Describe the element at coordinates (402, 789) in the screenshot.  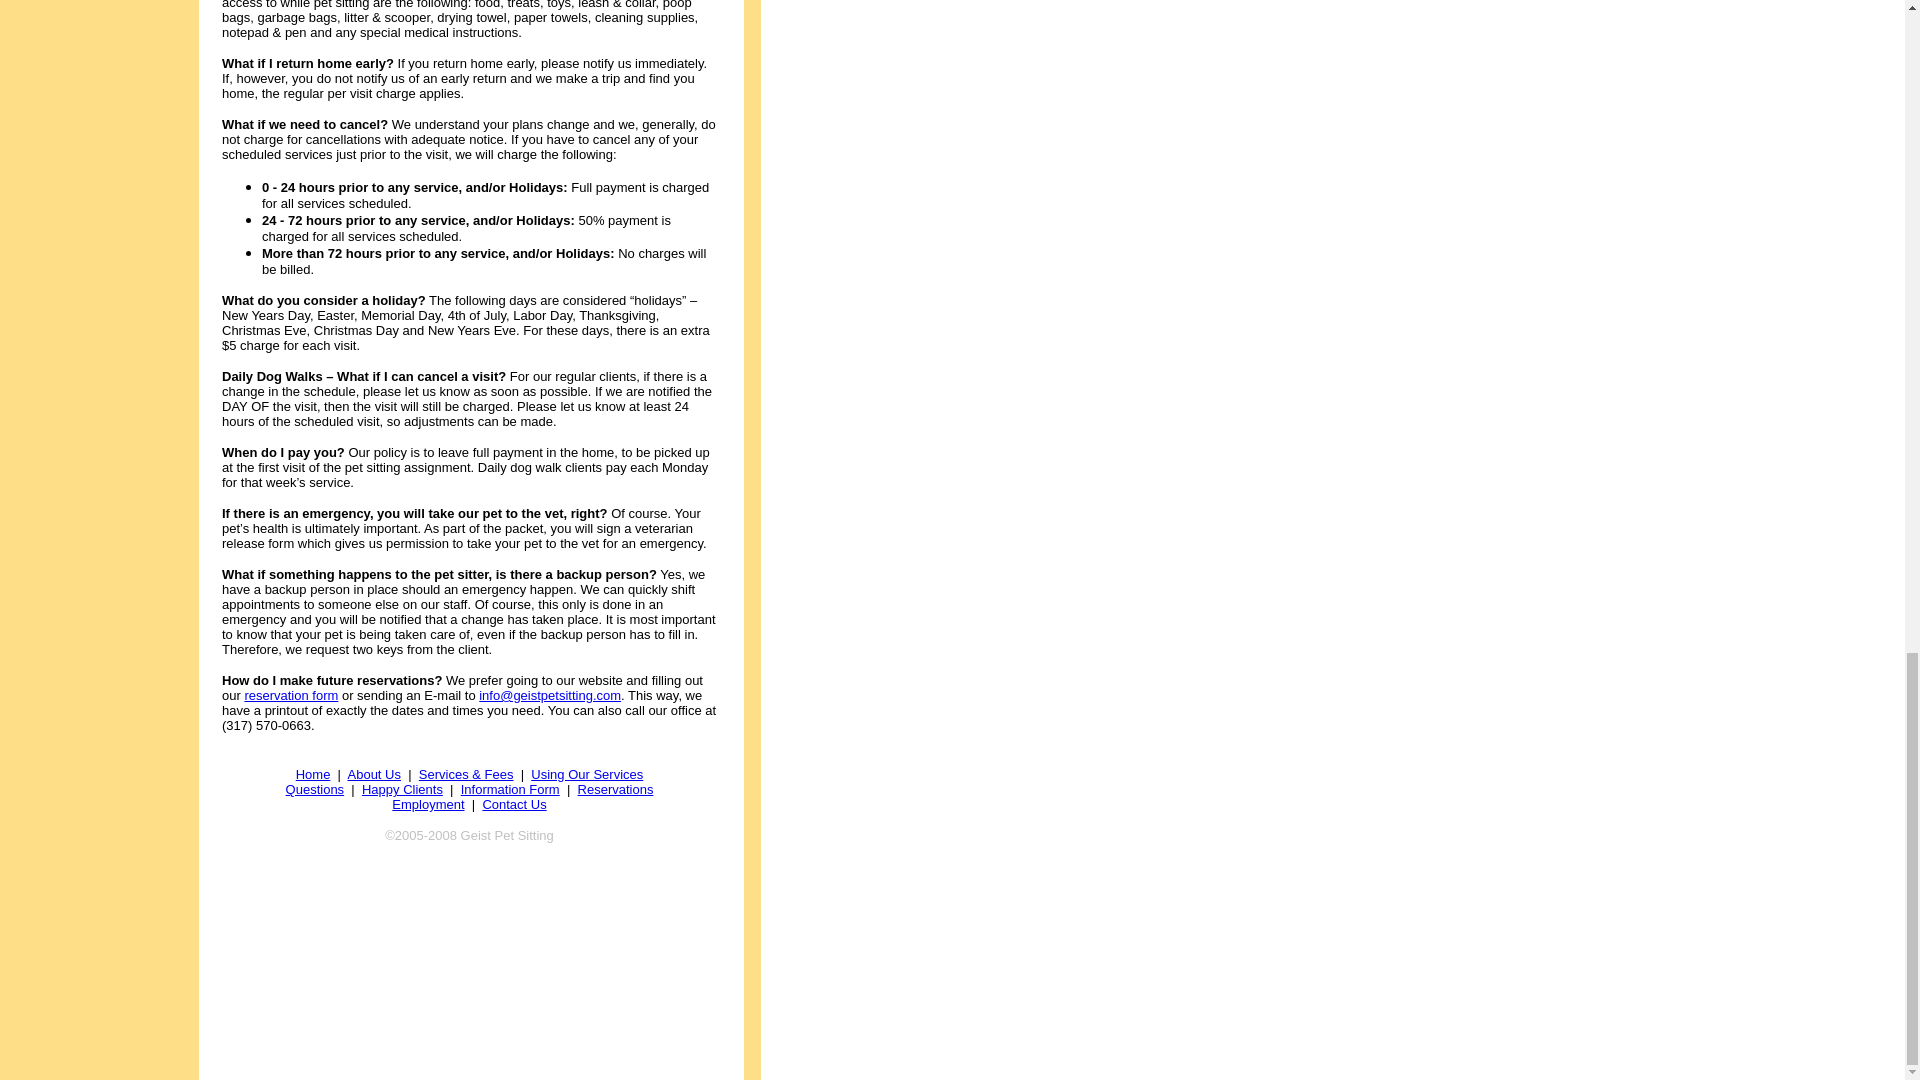
I see `Happy Clients` at that location.